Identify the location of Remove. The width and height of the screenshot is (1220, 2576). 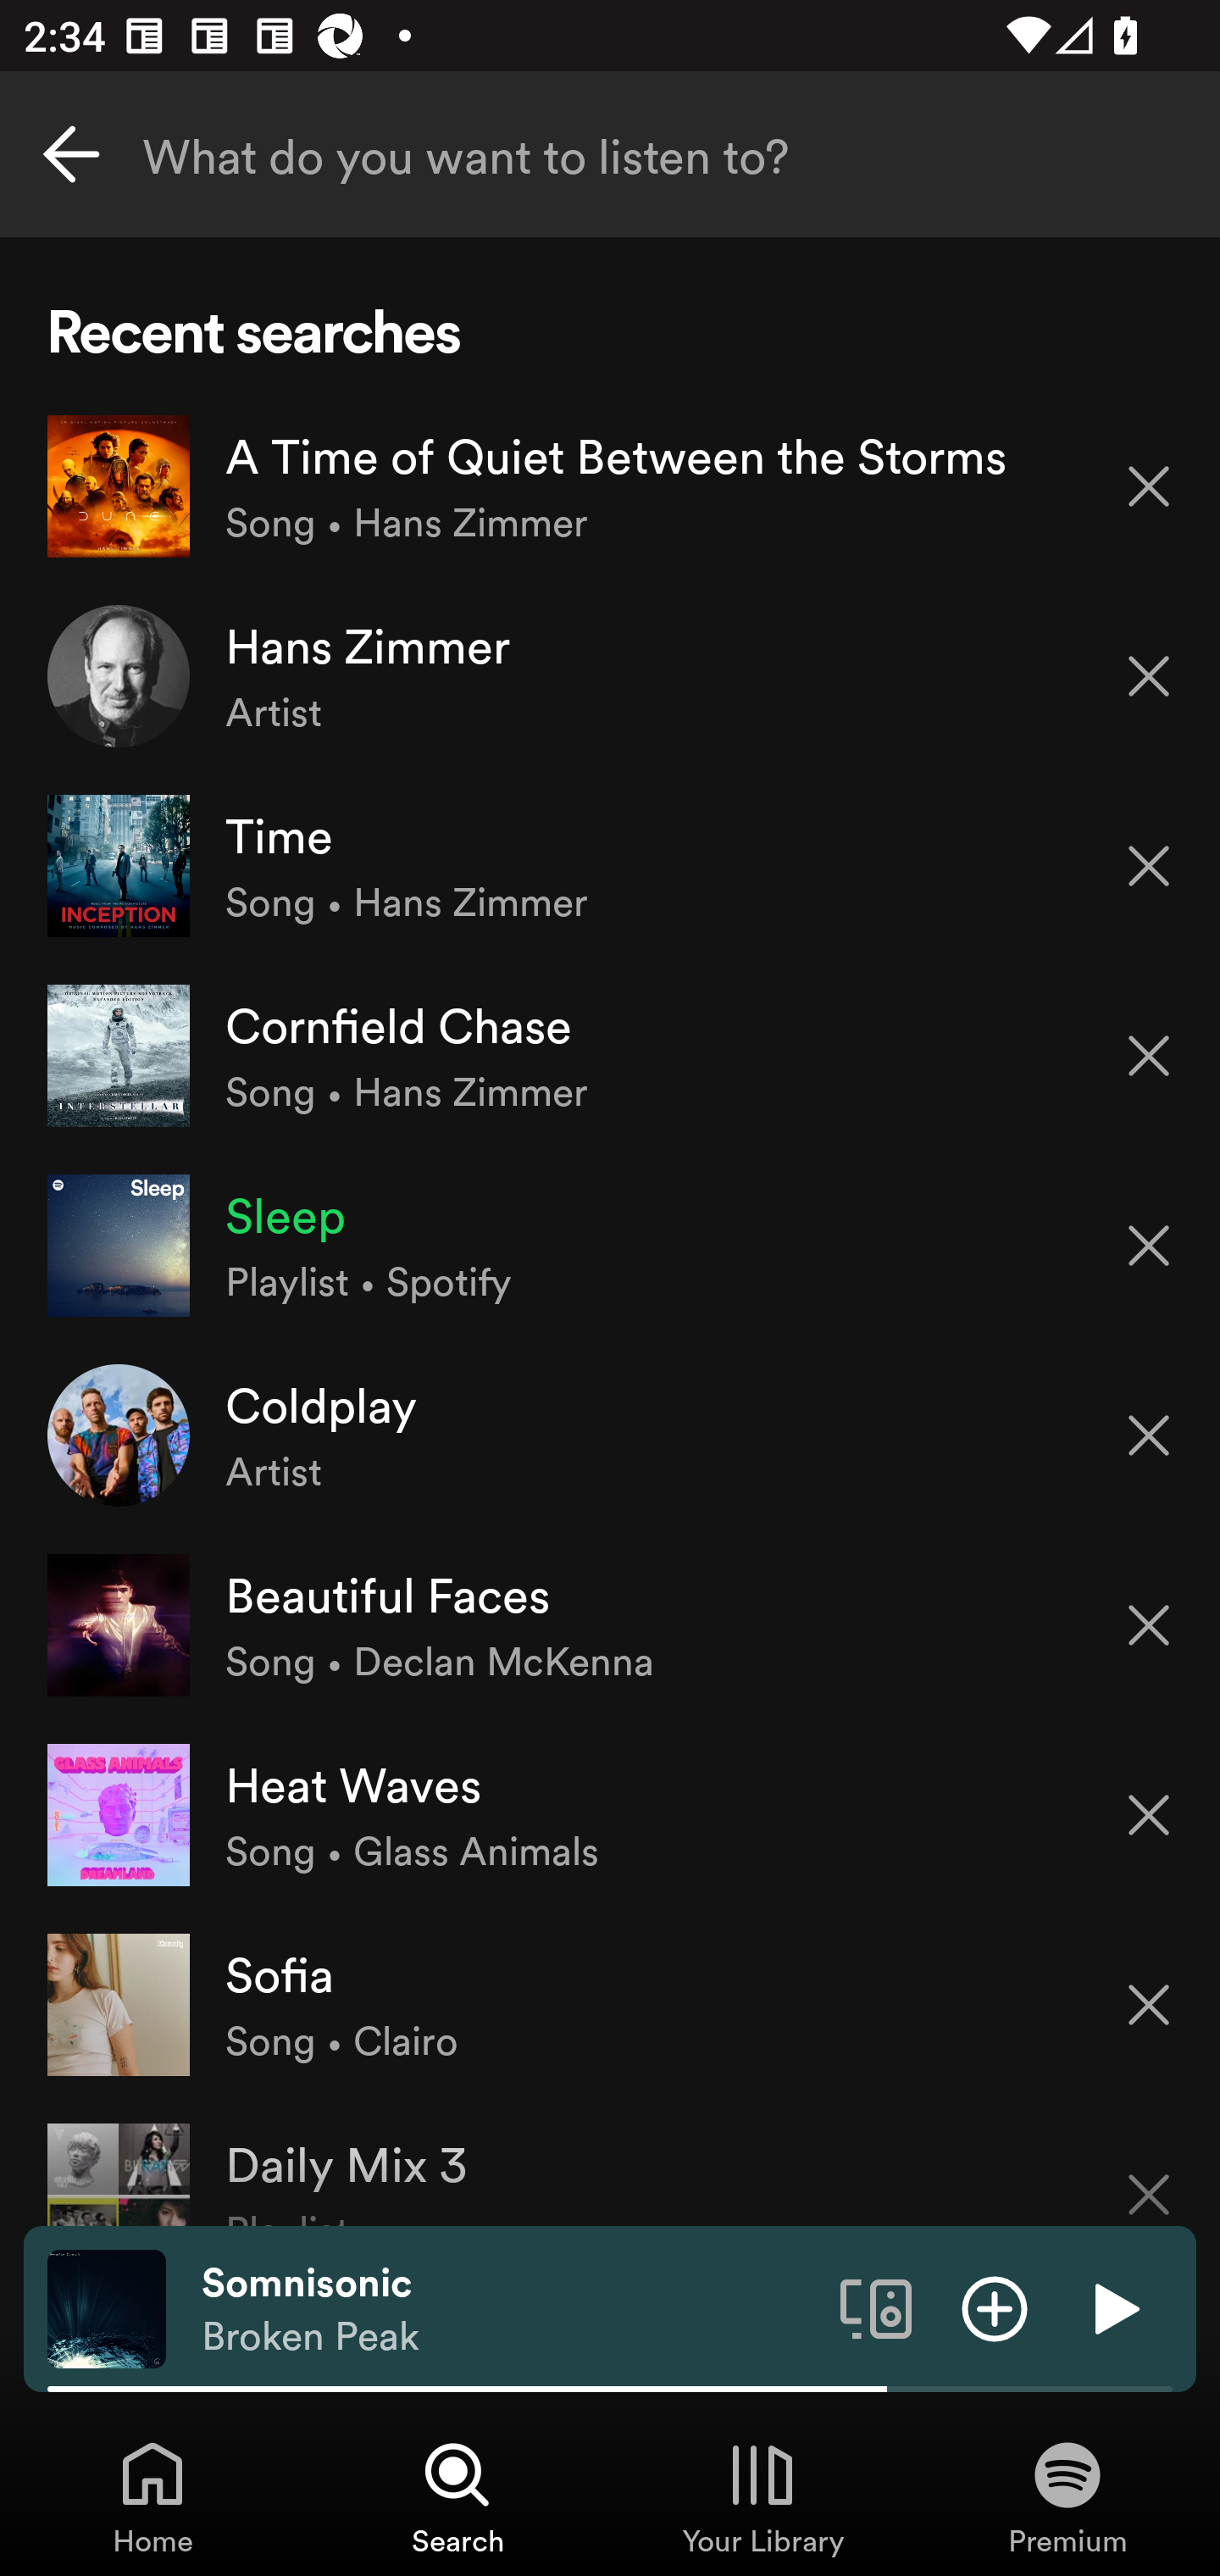
(1149, 1056).